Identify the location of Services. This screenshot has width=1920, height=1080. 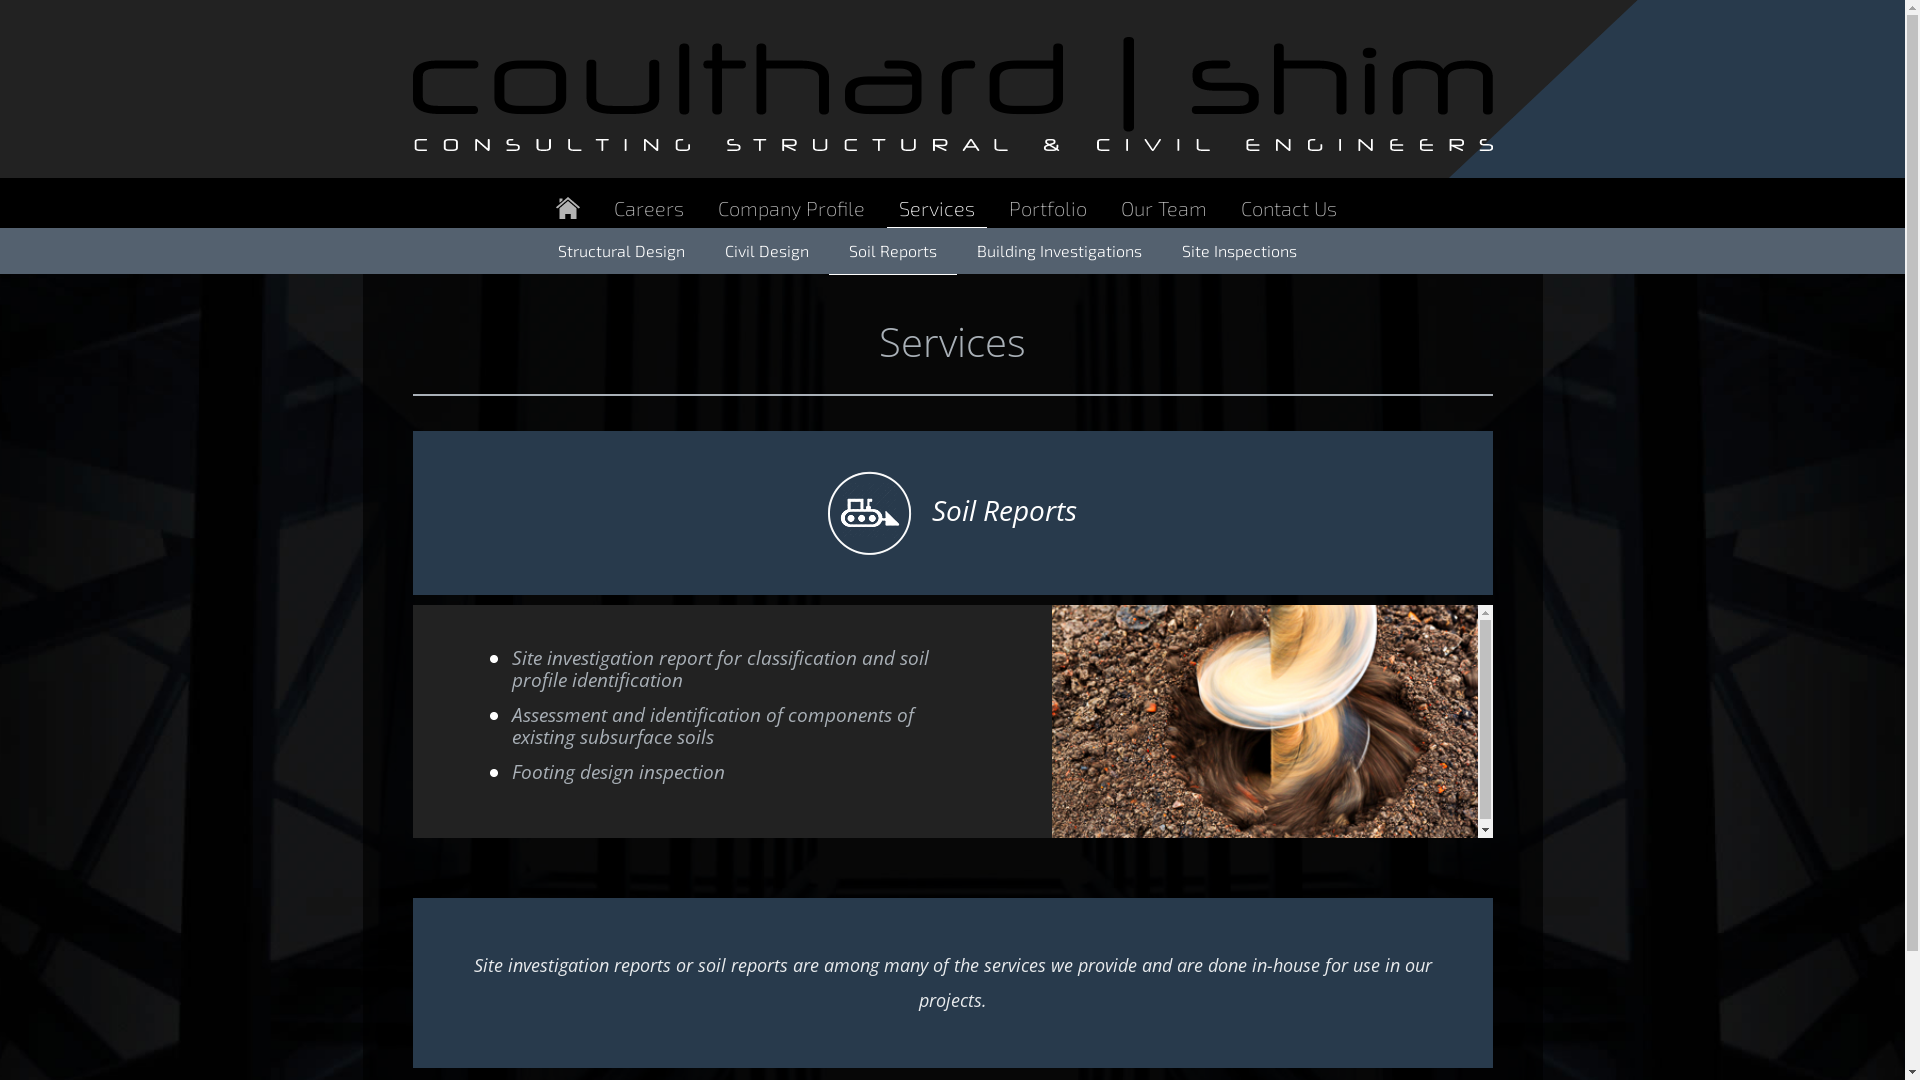
(936, 209).